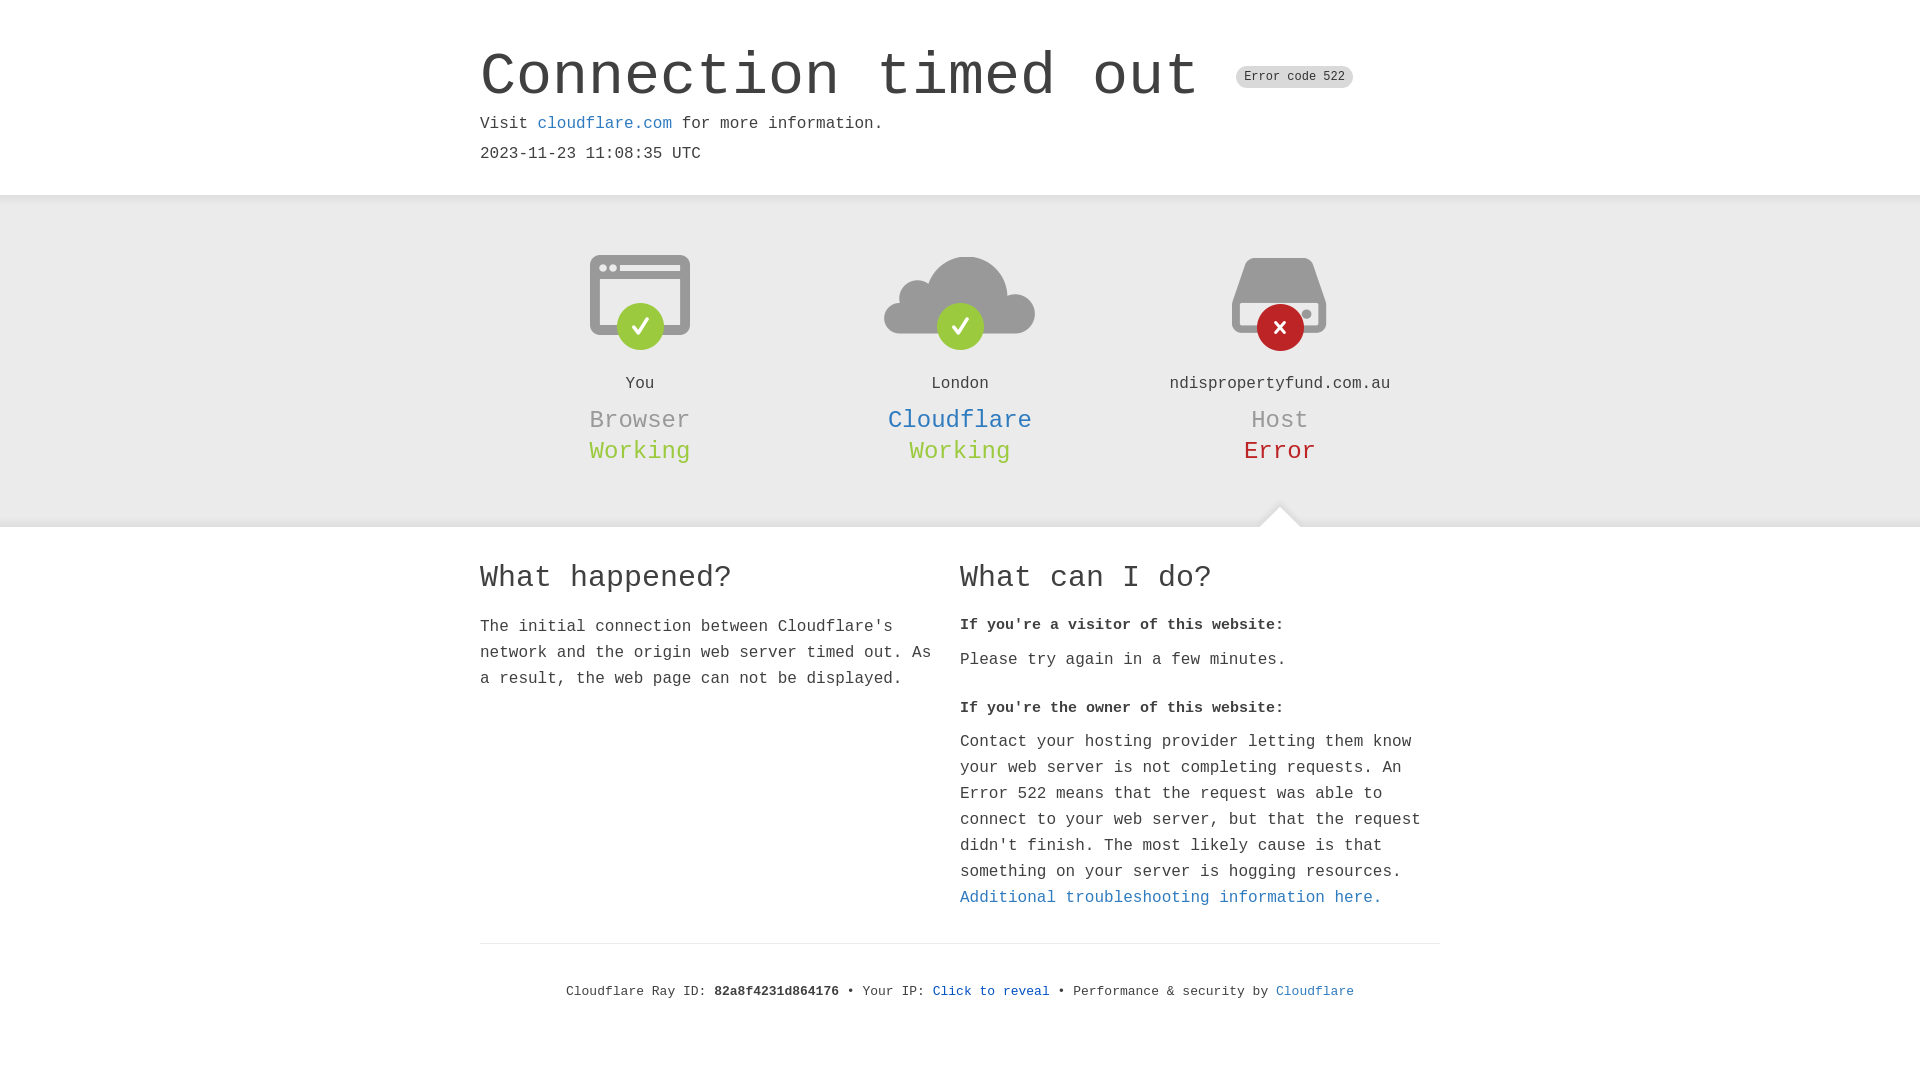 The image size is (1920, 1080). Describe the element at coordinates (960, 420) in the screenshot. I see `Cloudflare` at that location.